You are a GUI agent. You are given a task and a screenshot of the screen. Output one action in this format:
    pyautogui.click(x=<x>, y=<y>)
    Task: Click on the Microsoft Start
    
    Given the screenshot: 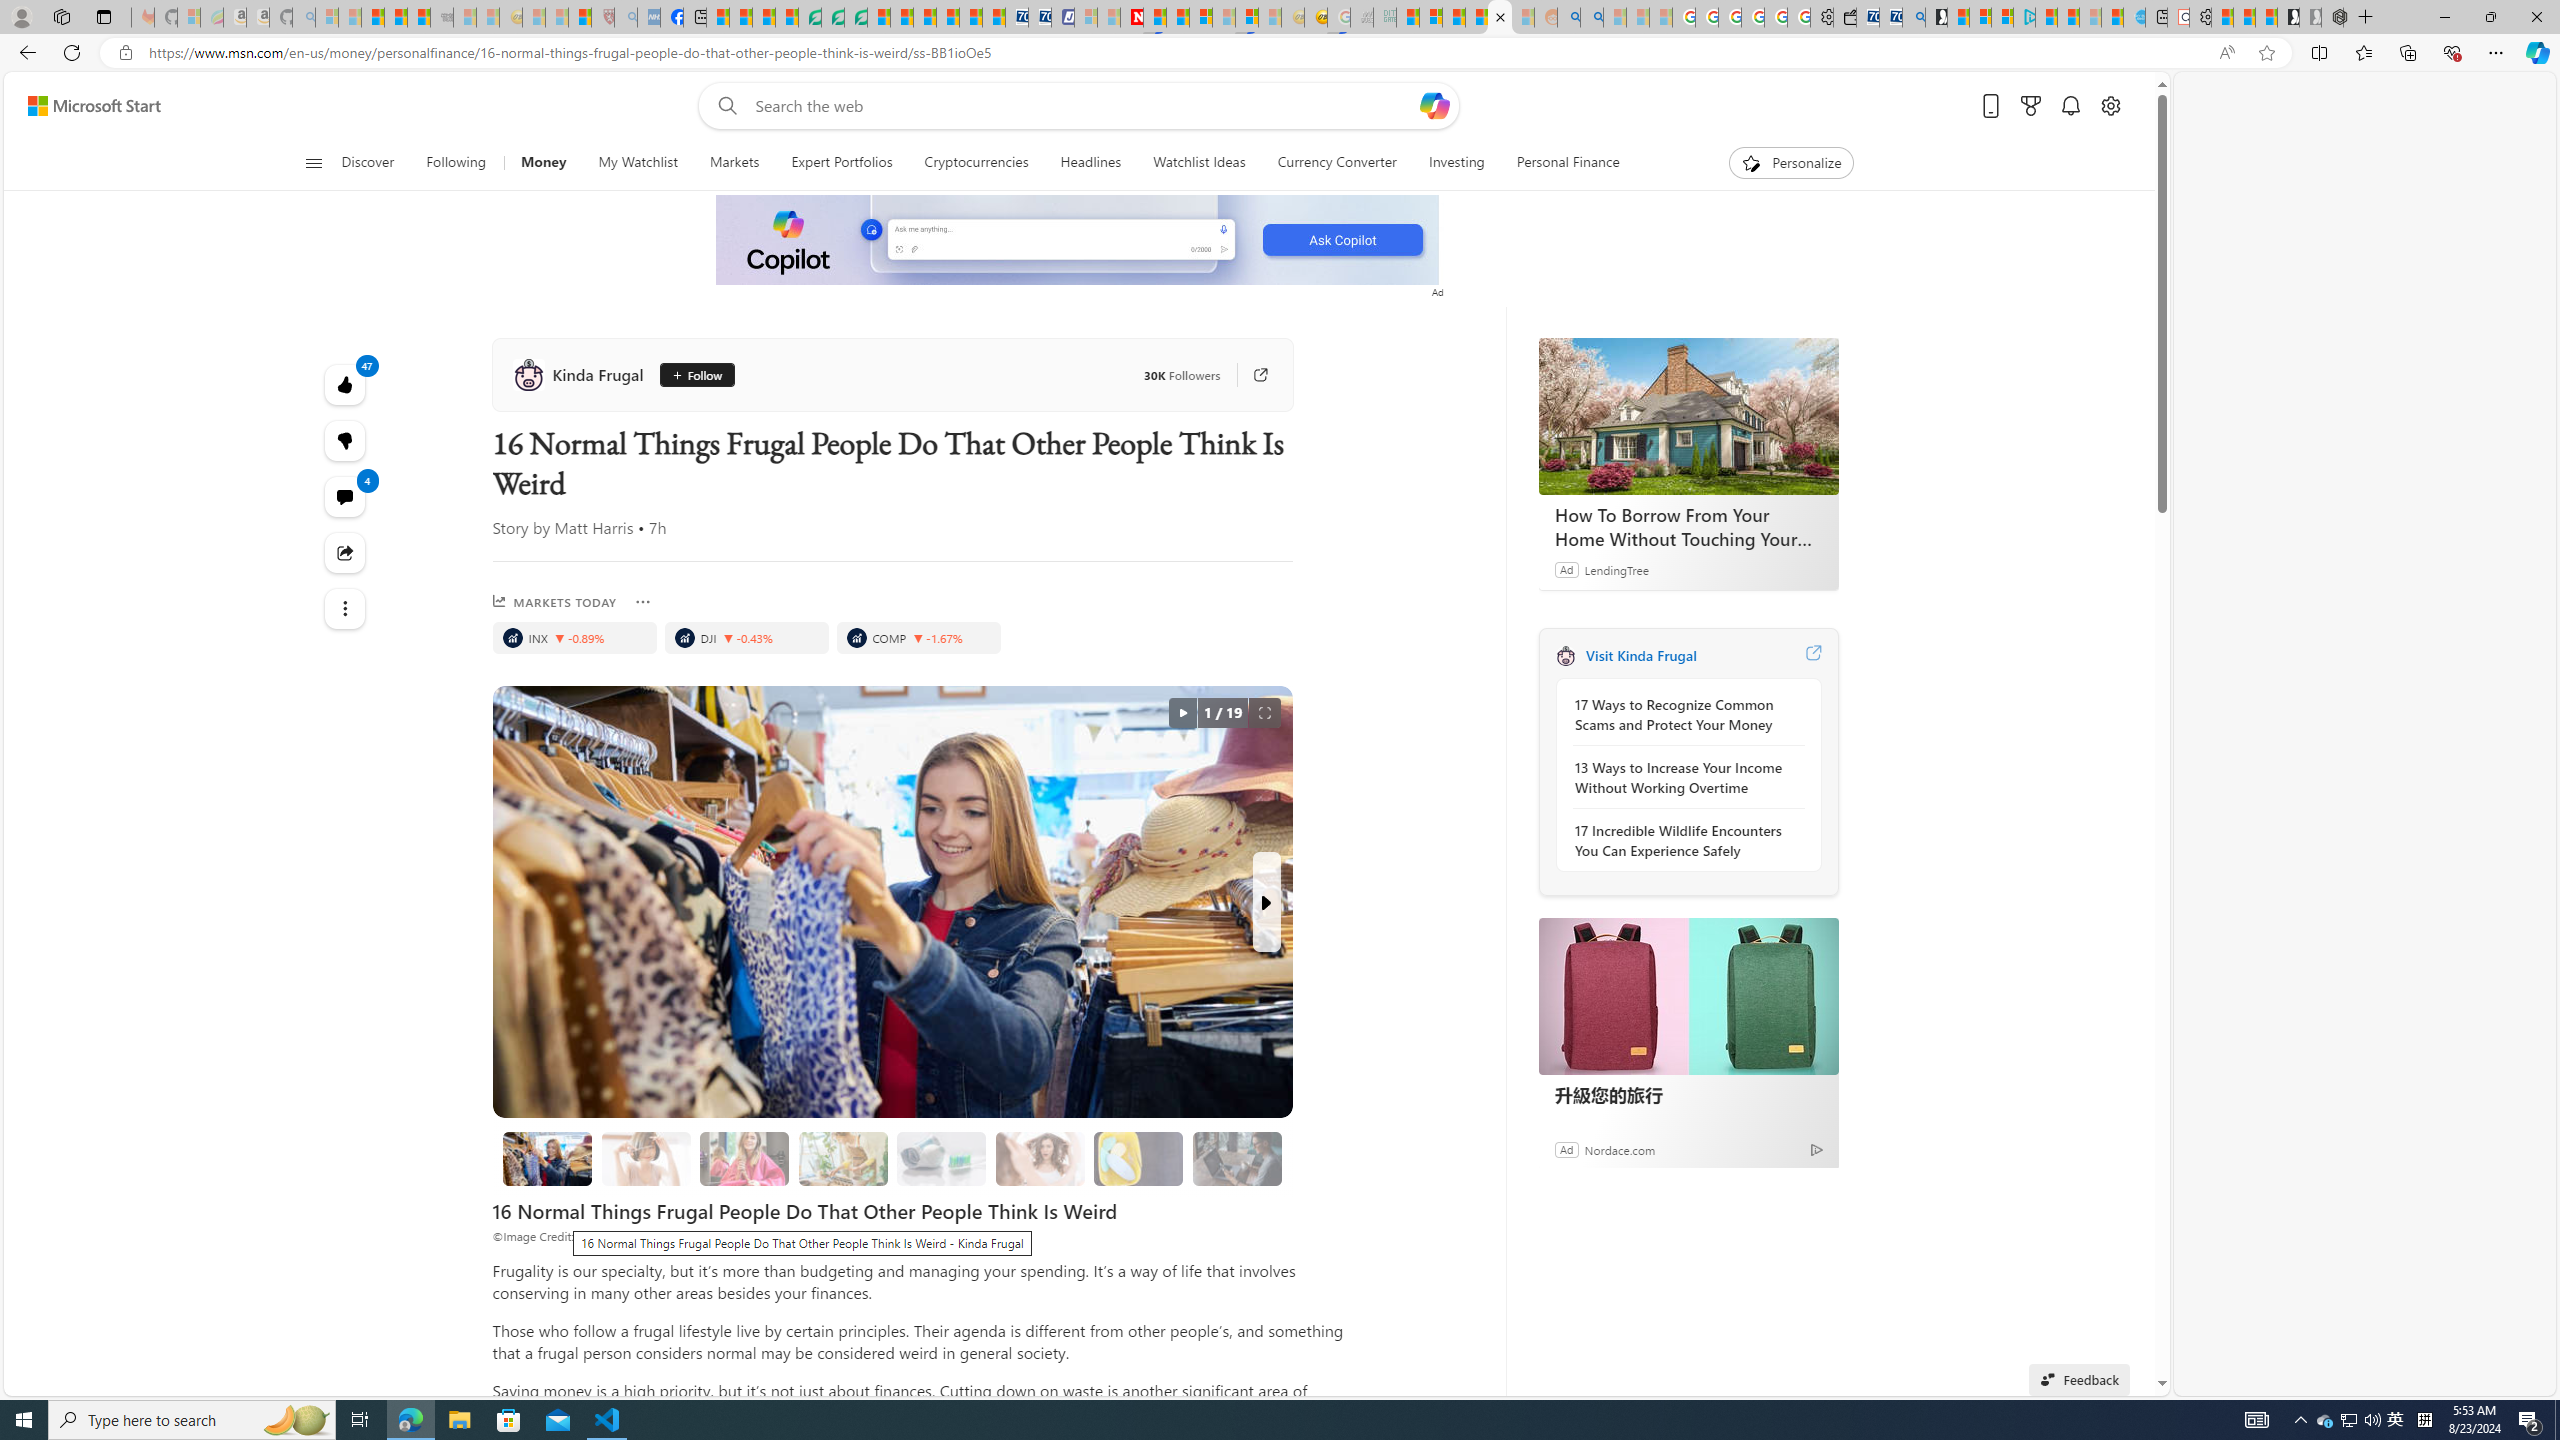 What is the action you would take?
    pyautogui.click(x=2046, y=17)
    